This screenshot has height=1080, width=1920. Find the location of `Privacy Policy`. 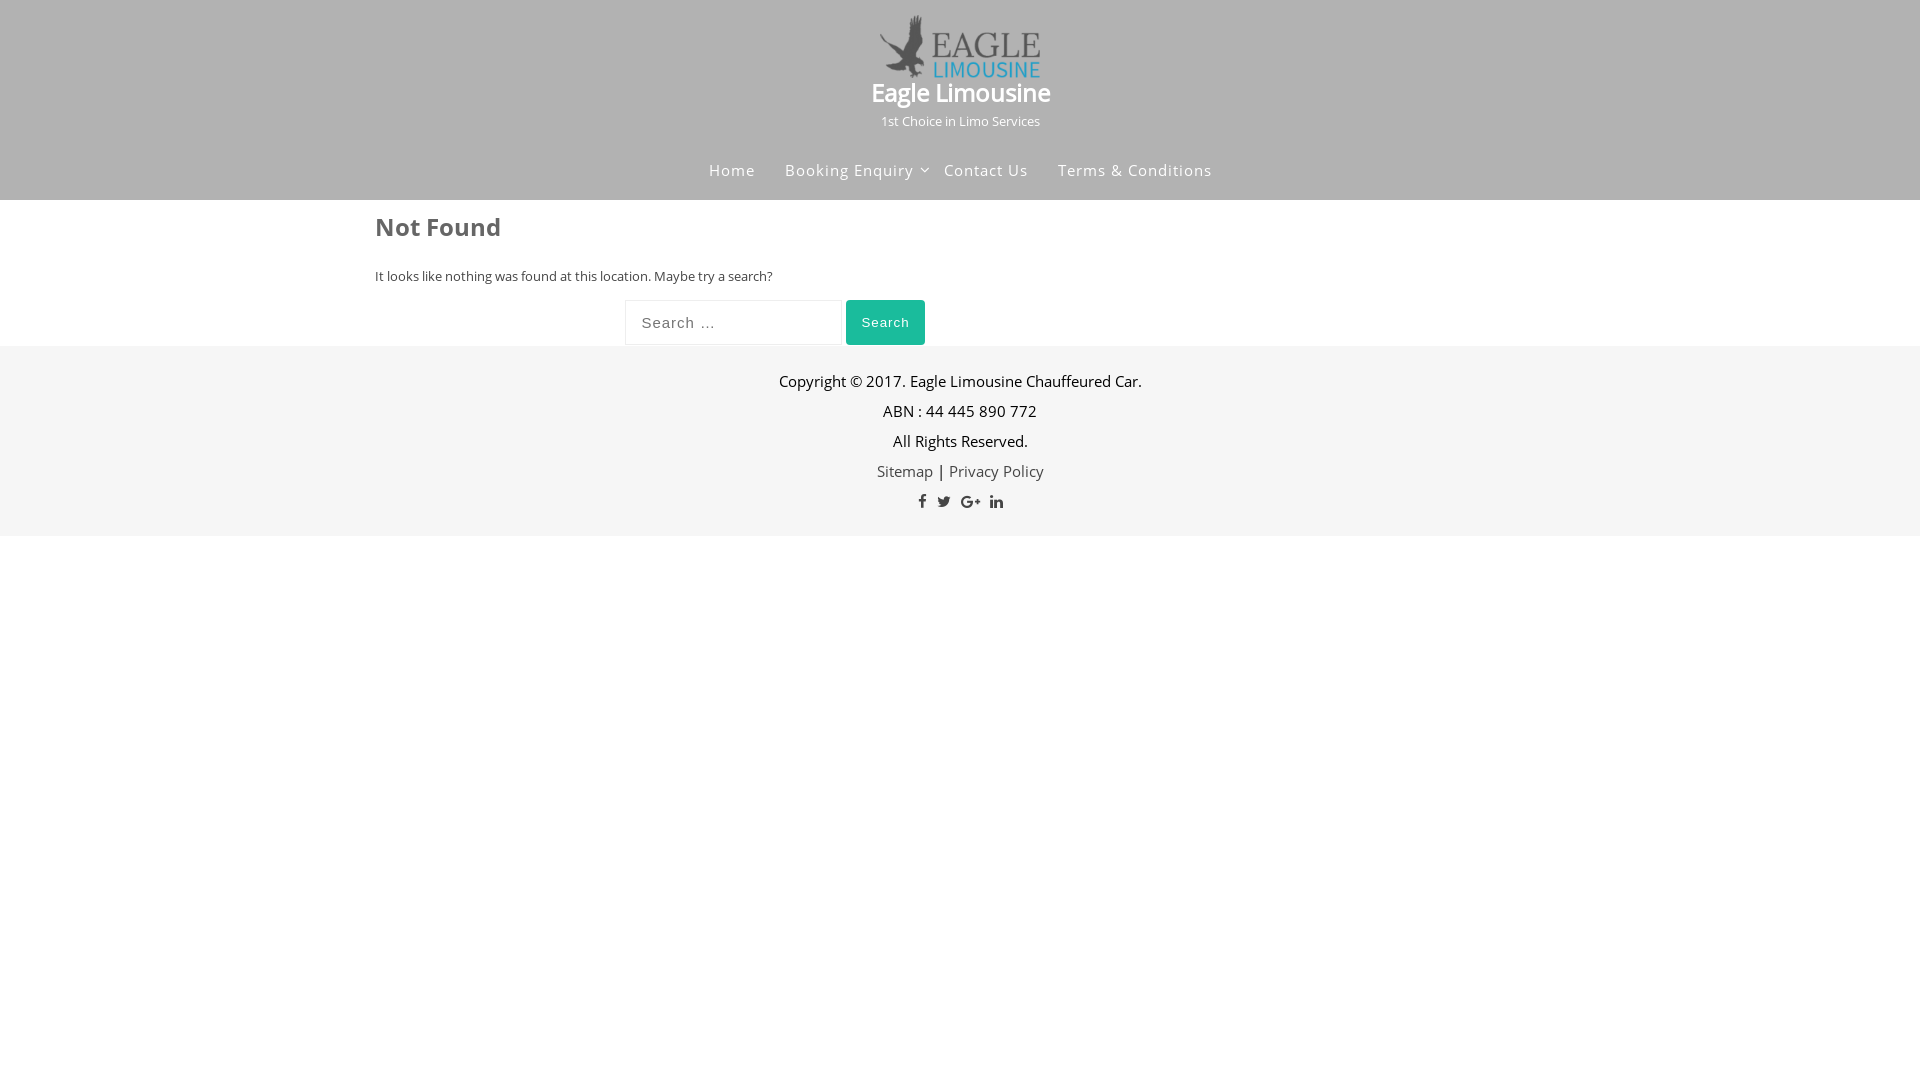

Privacy Policy is located at coordinates (996, 471).